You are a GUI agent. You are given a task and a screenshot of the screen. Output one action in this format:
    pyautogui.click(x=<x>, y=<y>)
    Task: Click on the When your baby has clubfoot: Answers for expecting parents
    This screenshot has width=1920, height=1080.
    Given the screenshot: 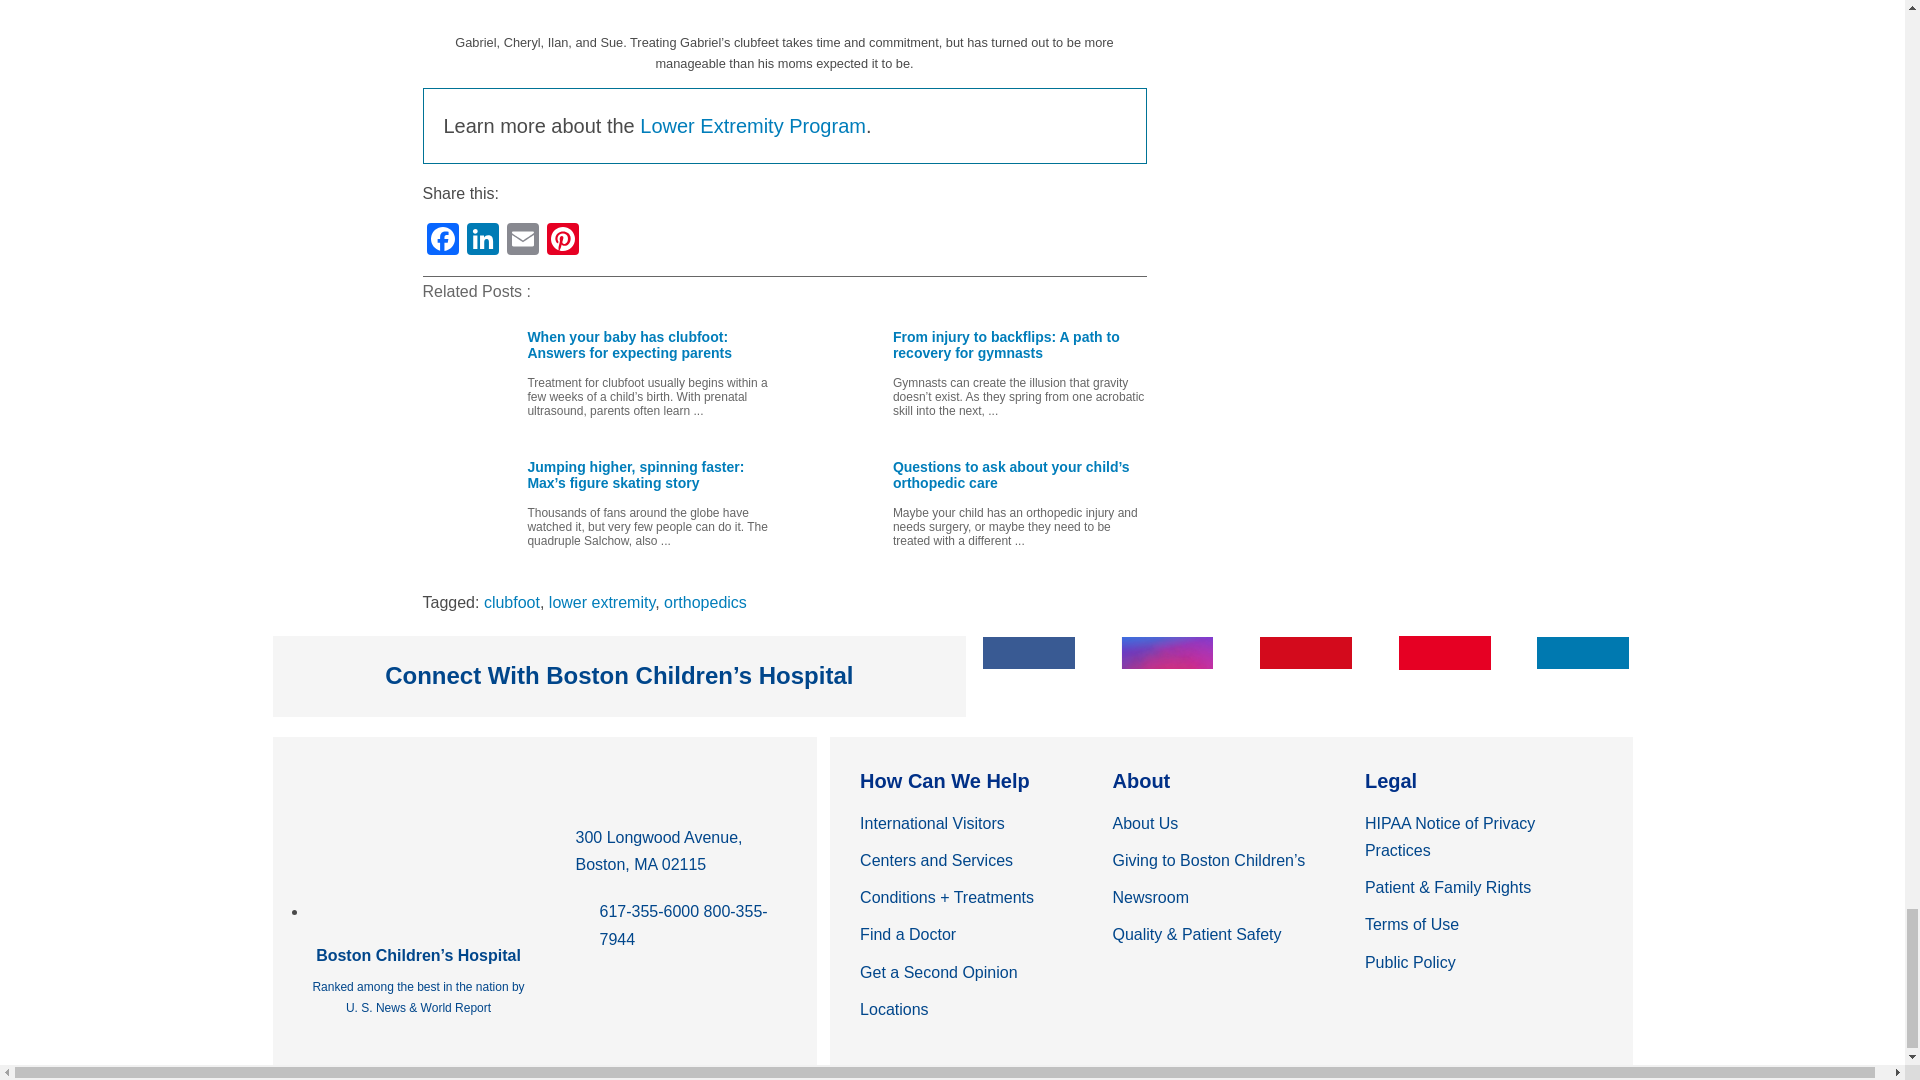 What is the action you would take?
    pyautogui.click(x=606, y=373)
    